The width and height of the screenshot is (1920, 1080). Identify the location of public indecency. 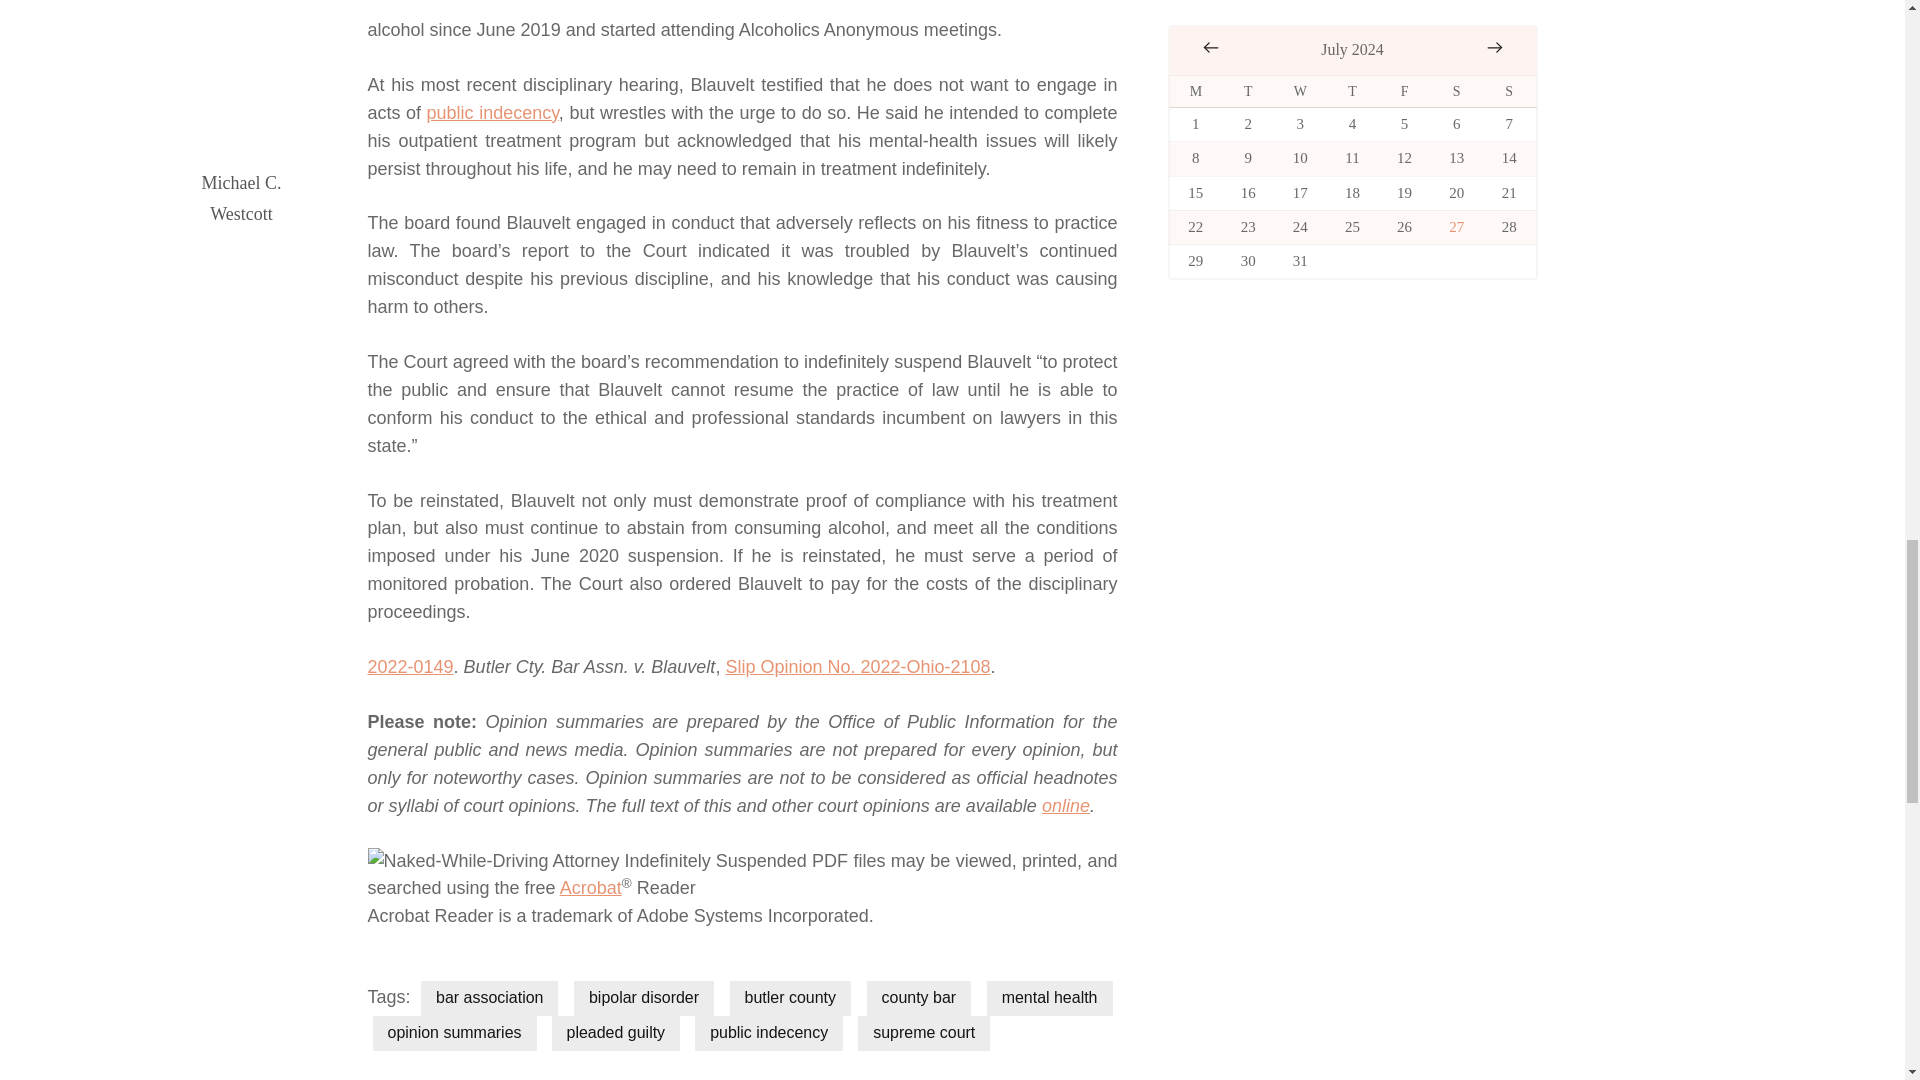
(768, 1033).